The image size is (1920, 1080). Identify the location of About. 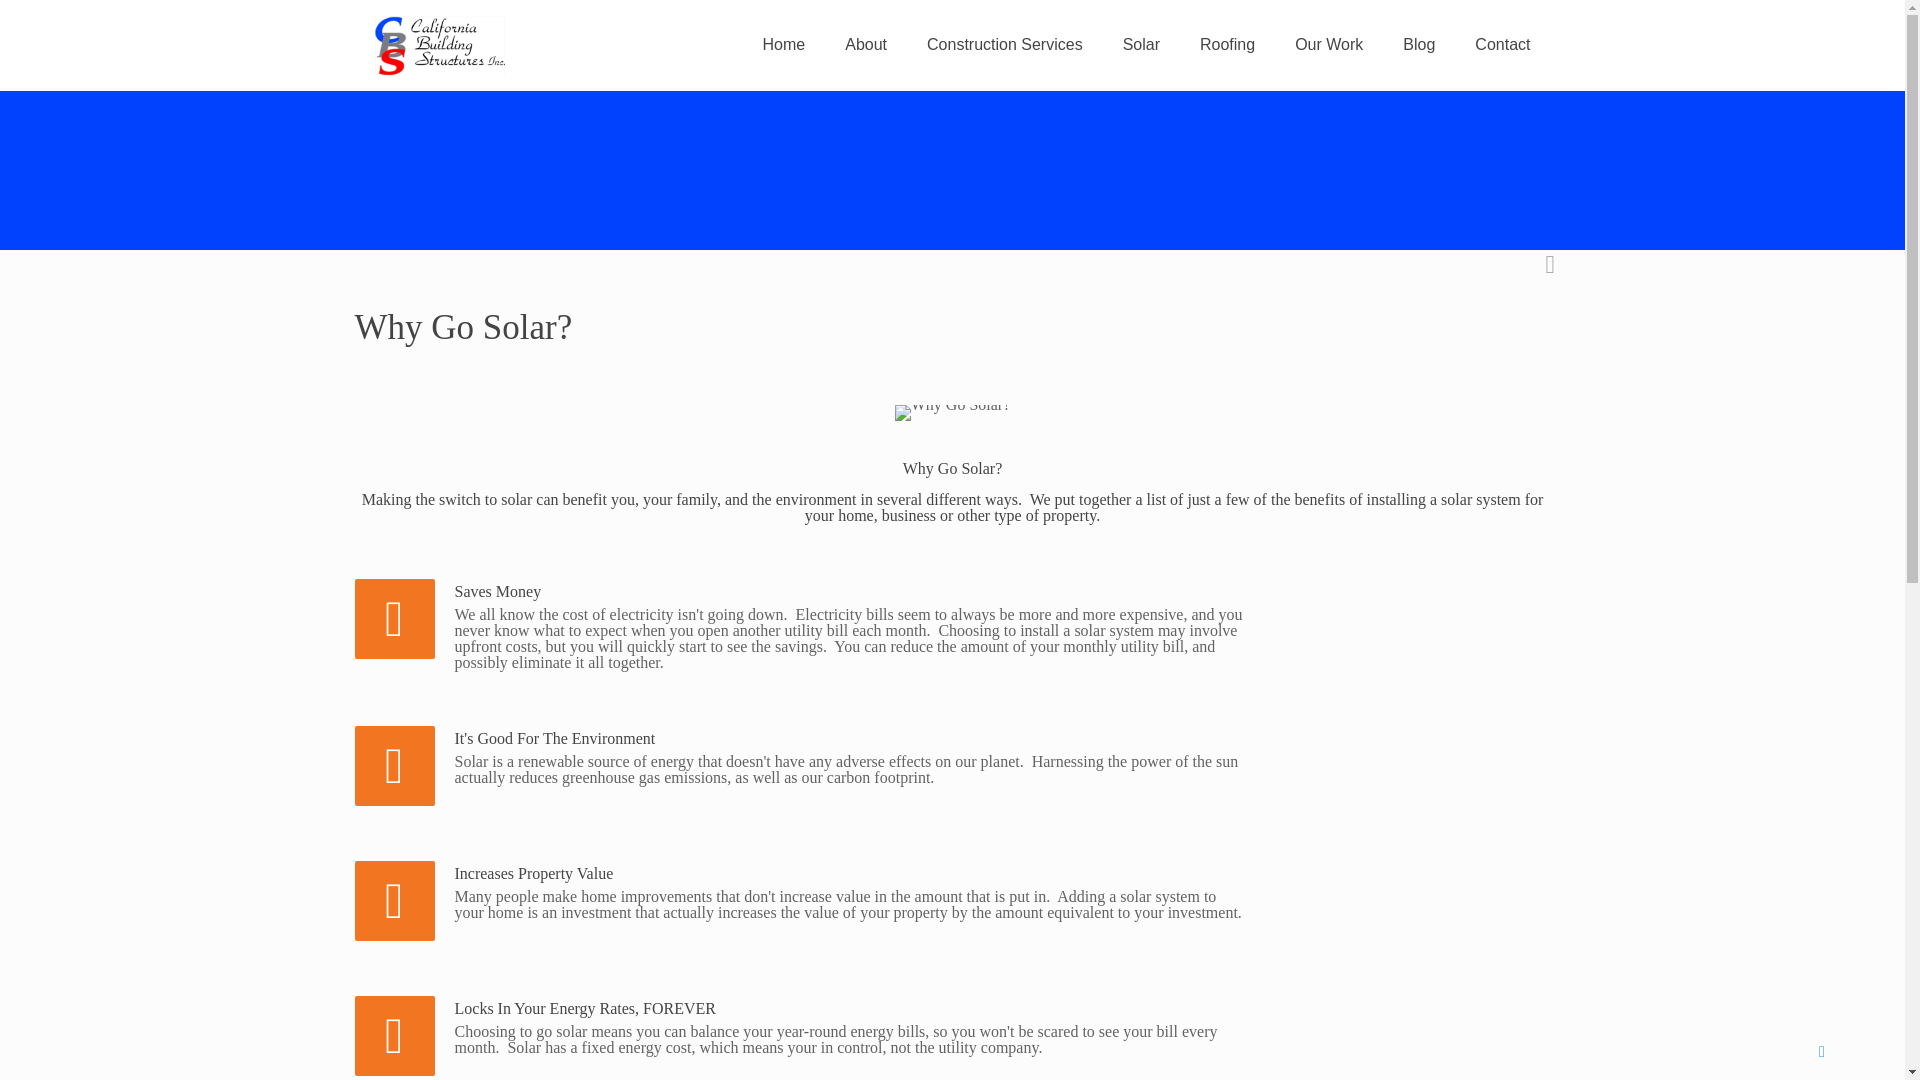
(866, 44).